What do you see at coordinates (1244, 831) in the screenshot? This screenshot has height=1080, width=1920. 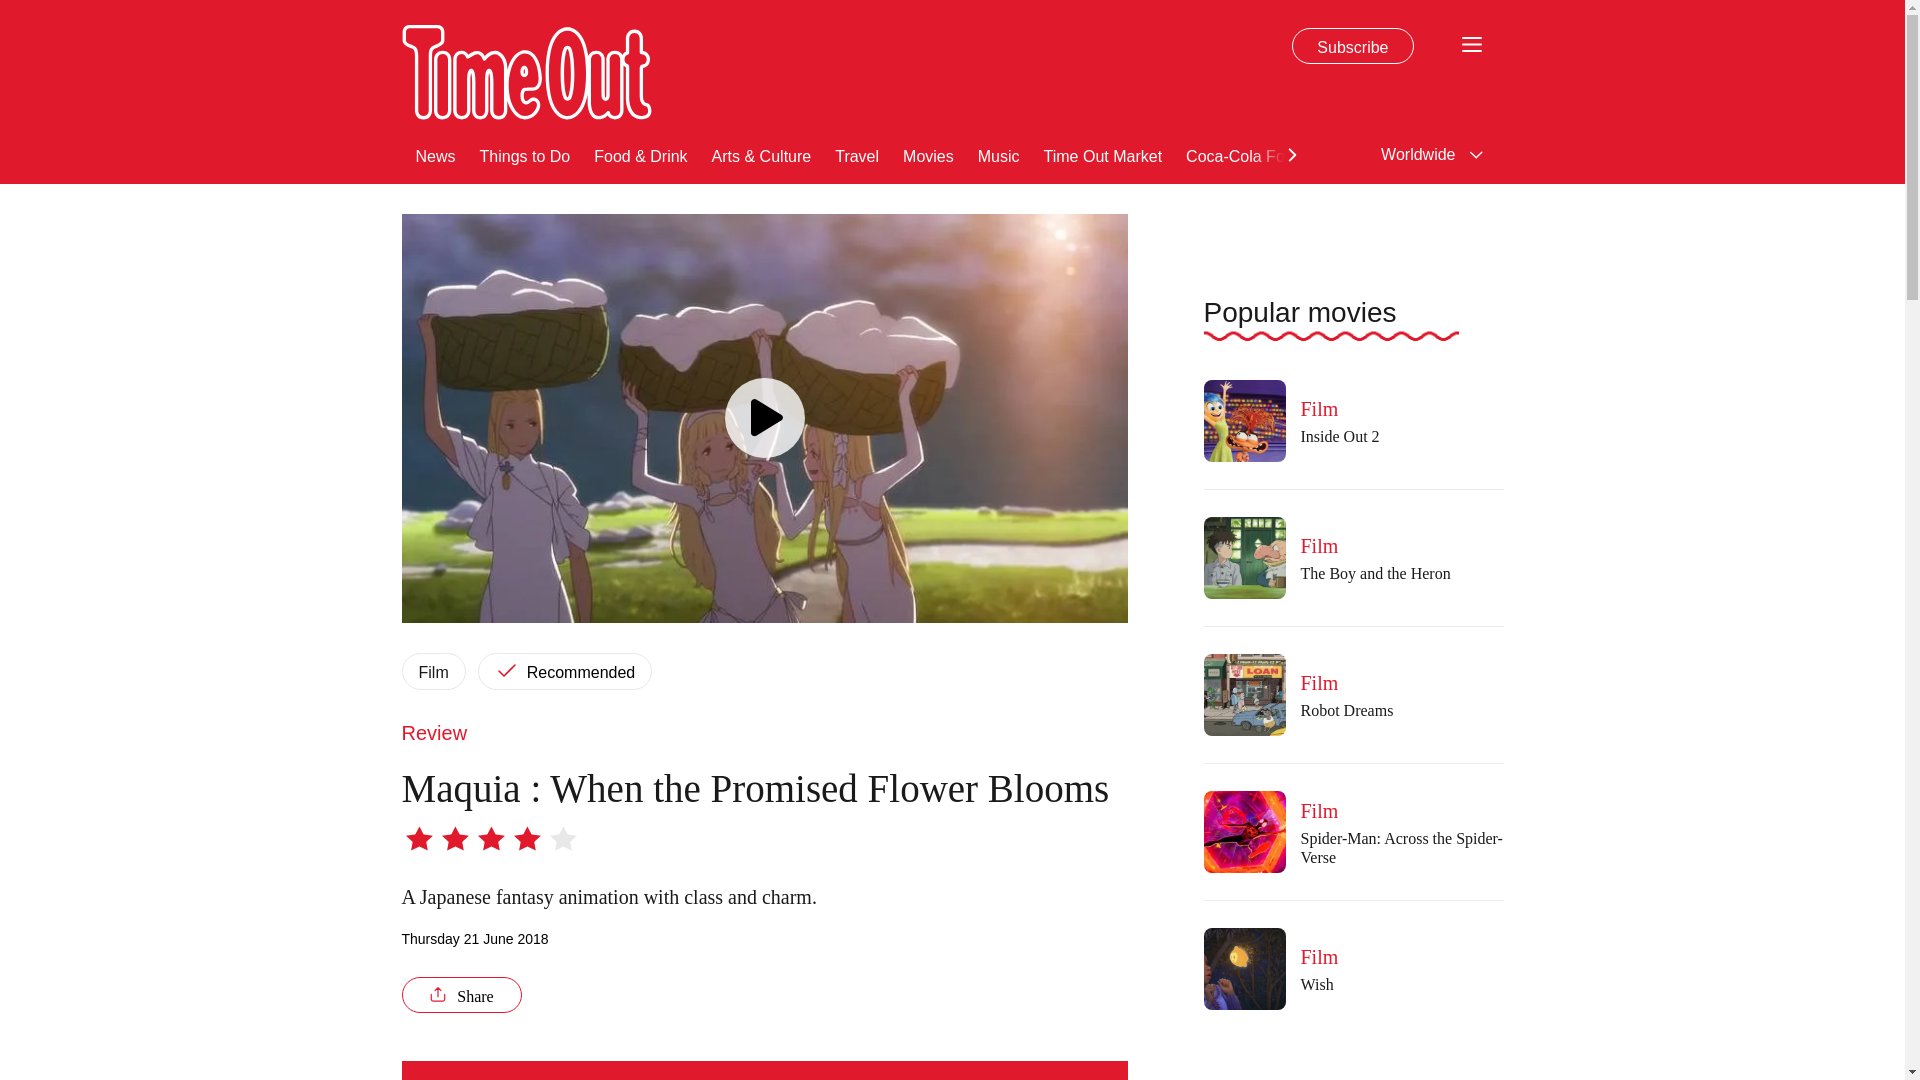 I see `Spider-Man: Across the Spider-Verse` at bounding box center [1244, 831].